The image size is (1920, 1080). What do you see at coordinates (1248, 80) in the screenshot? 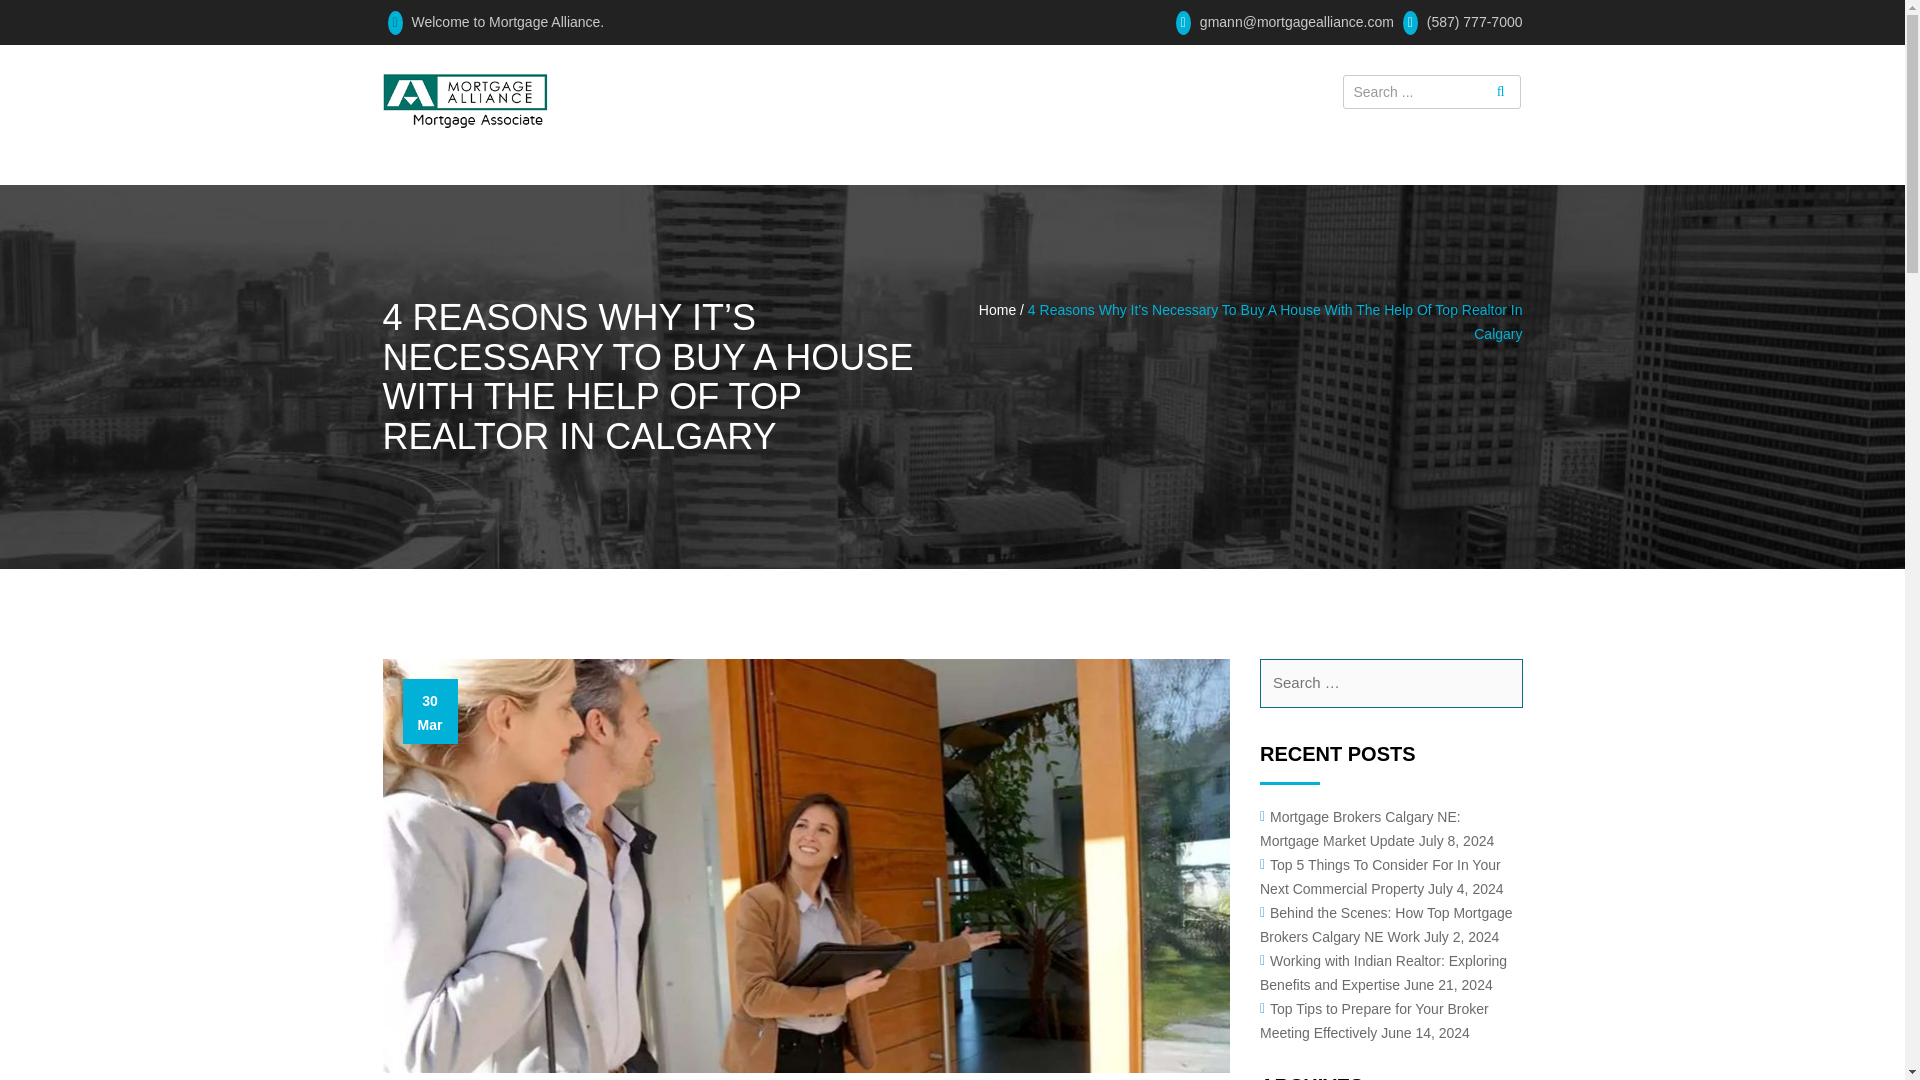
I see `Talk to Us` at bounding box center [1248, 80].